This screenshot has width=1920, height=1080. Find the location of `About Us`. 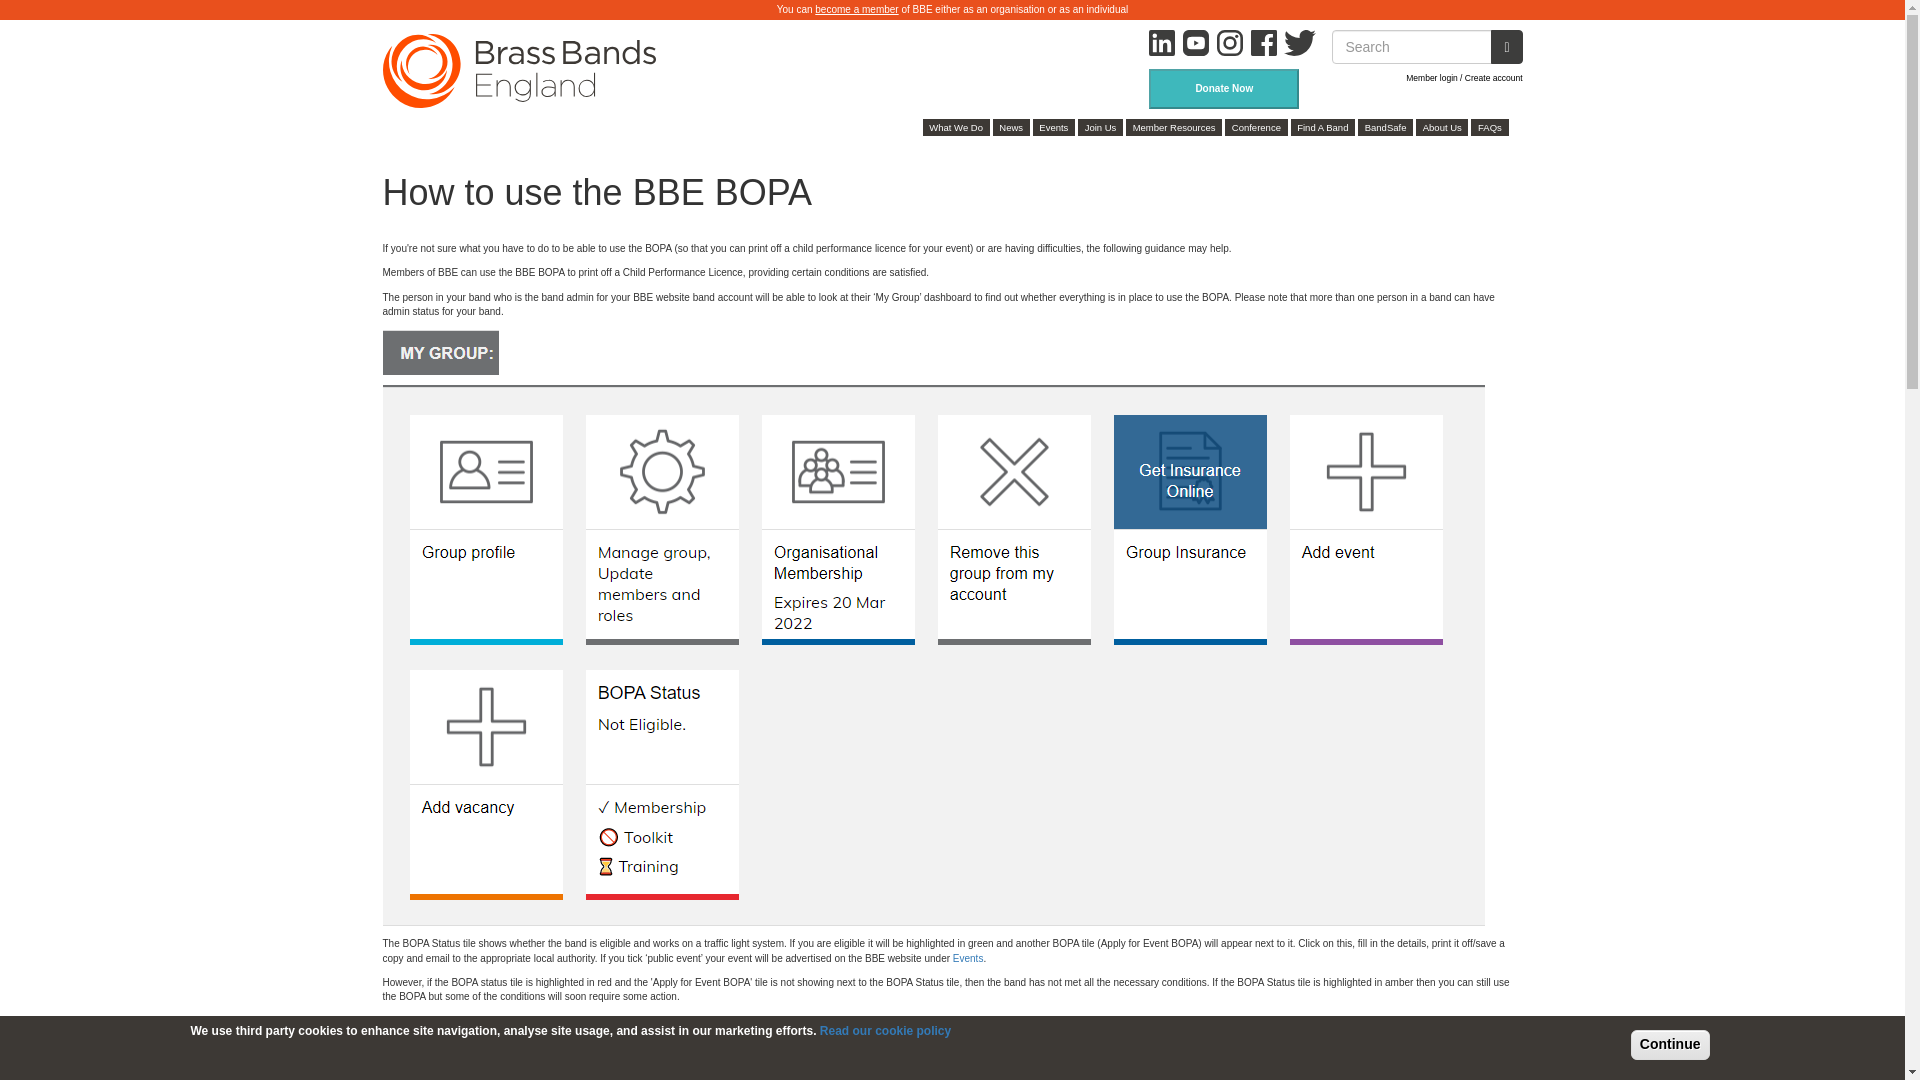

About Us is located at coordinates (1442, 127).